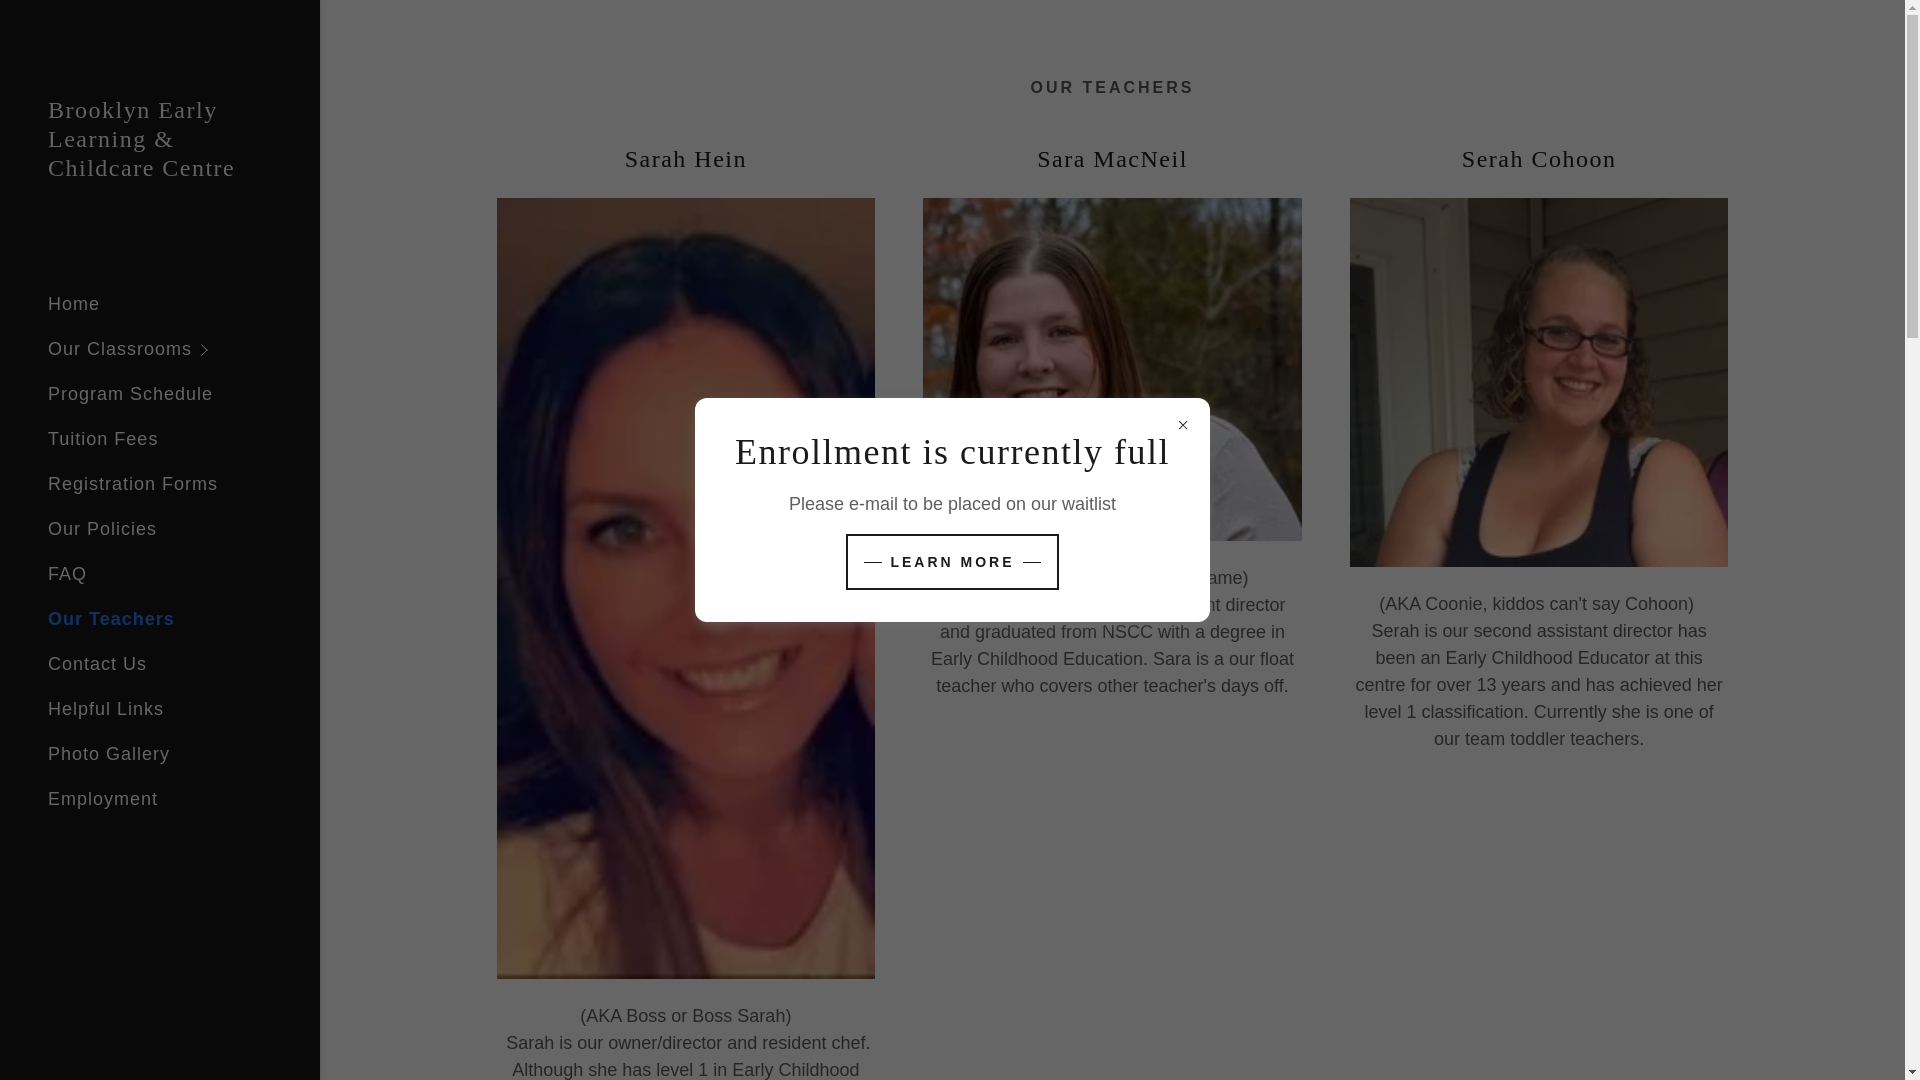 Image resolution: width=1920 pixels, height=1080 pixels. I want to click on Helpful Links, so click(106, 708).